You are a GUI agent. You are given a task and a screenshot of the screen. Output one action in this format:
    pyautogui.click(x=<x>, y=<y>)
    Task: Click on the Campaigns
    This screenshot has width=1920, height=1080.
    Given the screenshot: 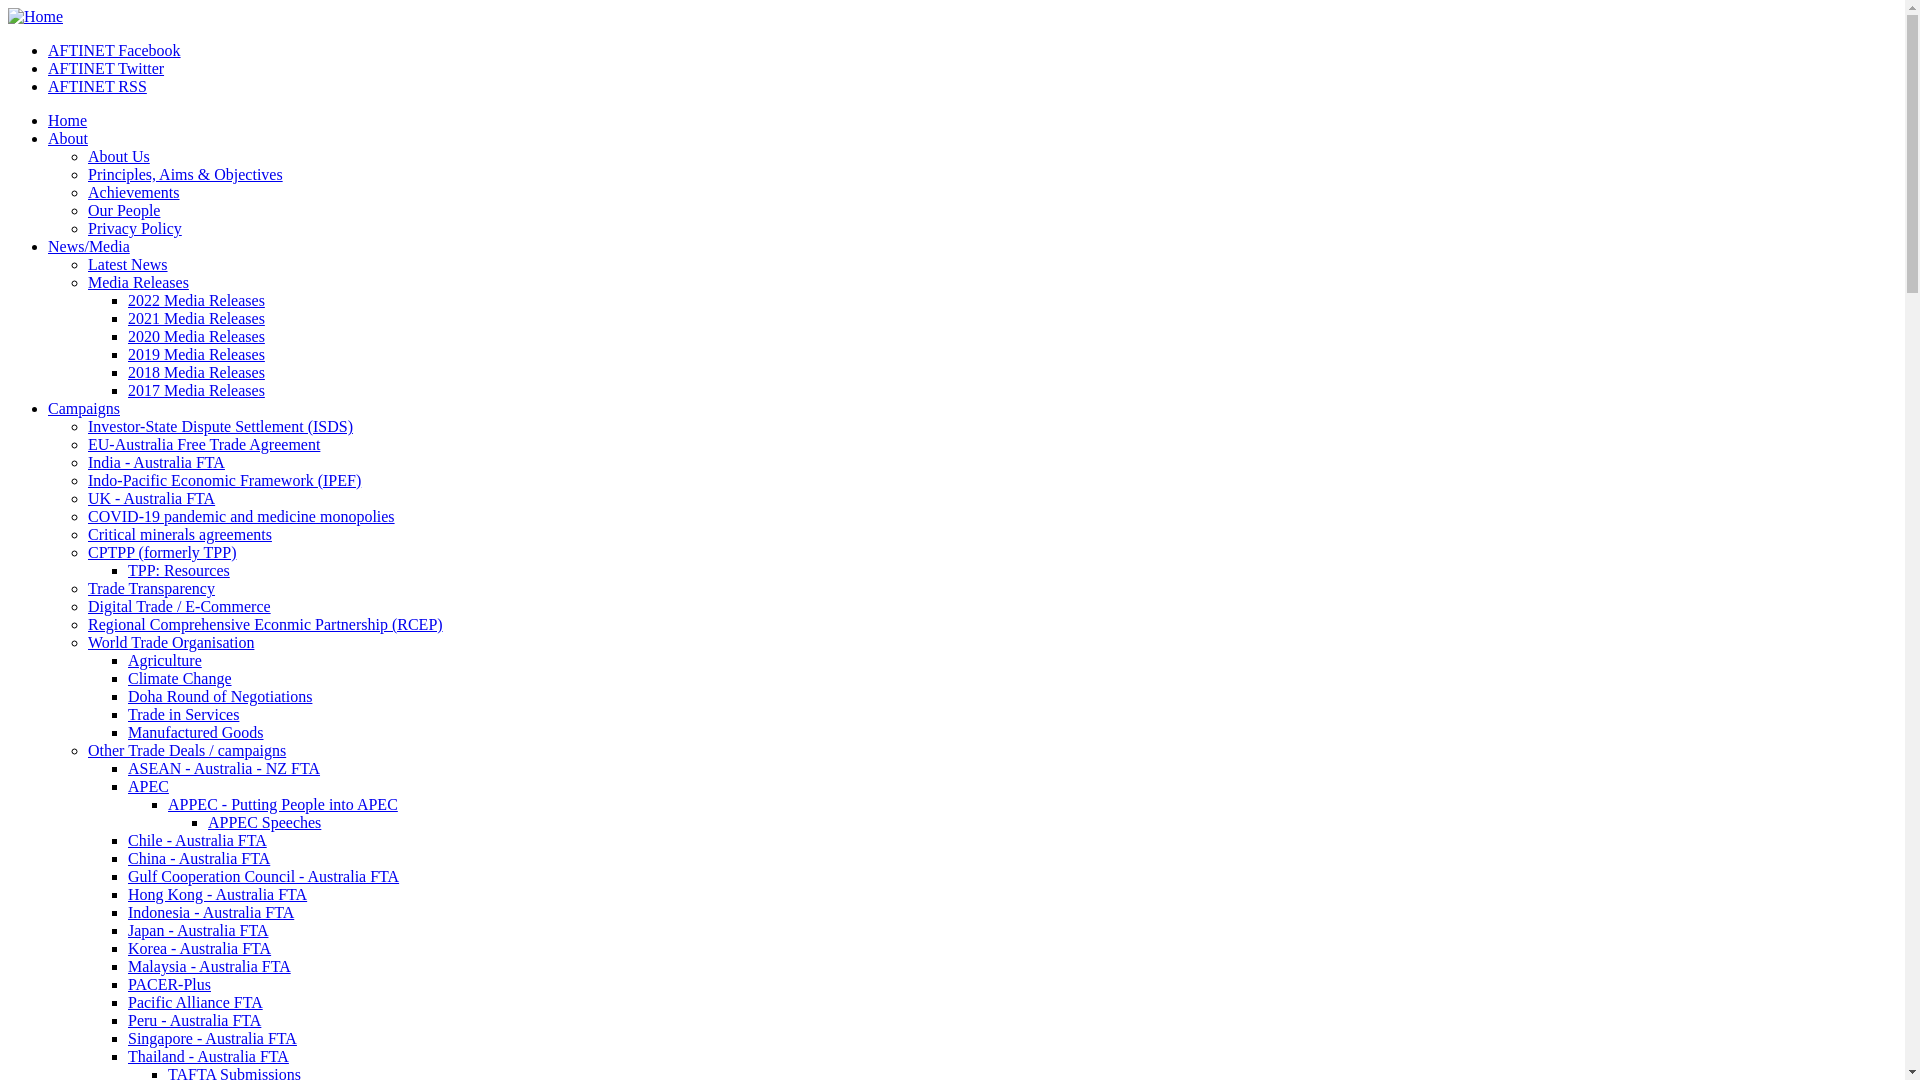 What is the action you would take?
    pyautogui.click(x=84, y=408)
    